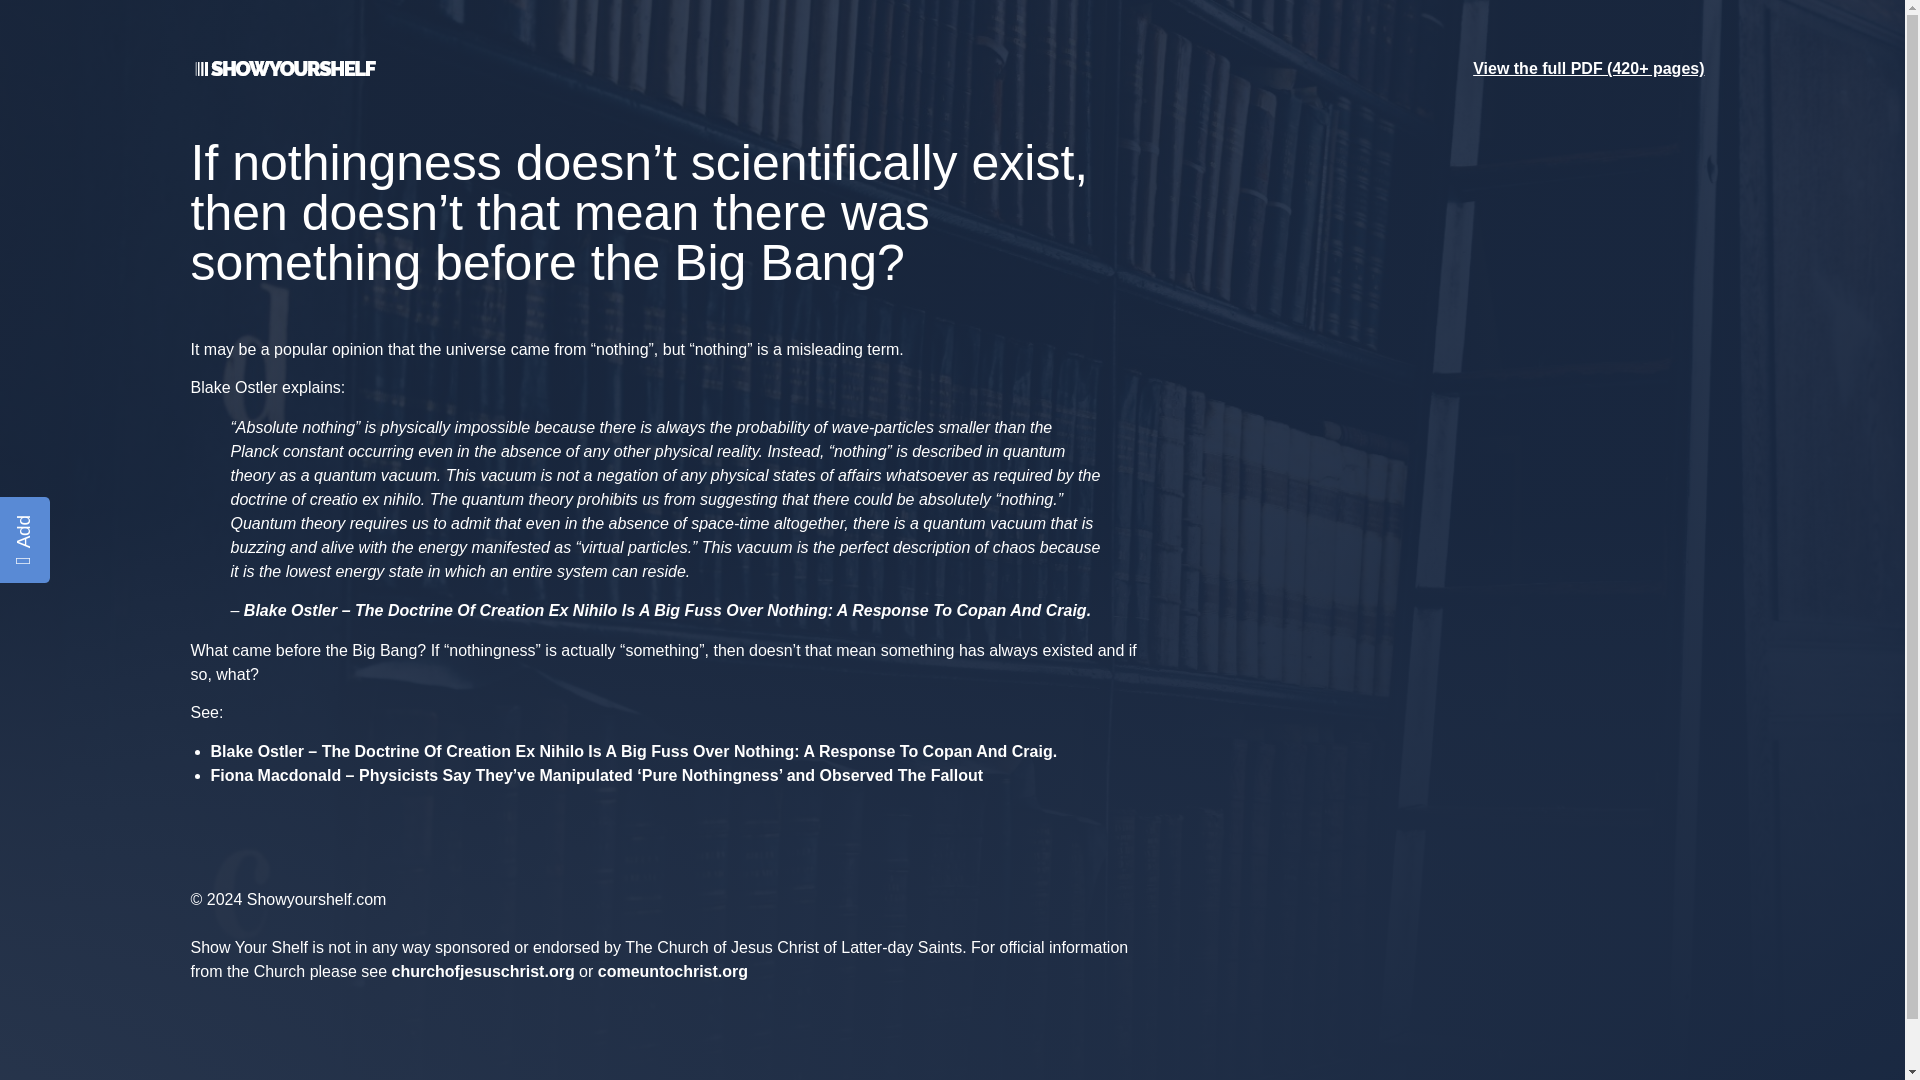 Image resolution: width=1920 pixels, height=1080 pixels. I want to click on churchofjesuschrist.org, so click(482, 971).